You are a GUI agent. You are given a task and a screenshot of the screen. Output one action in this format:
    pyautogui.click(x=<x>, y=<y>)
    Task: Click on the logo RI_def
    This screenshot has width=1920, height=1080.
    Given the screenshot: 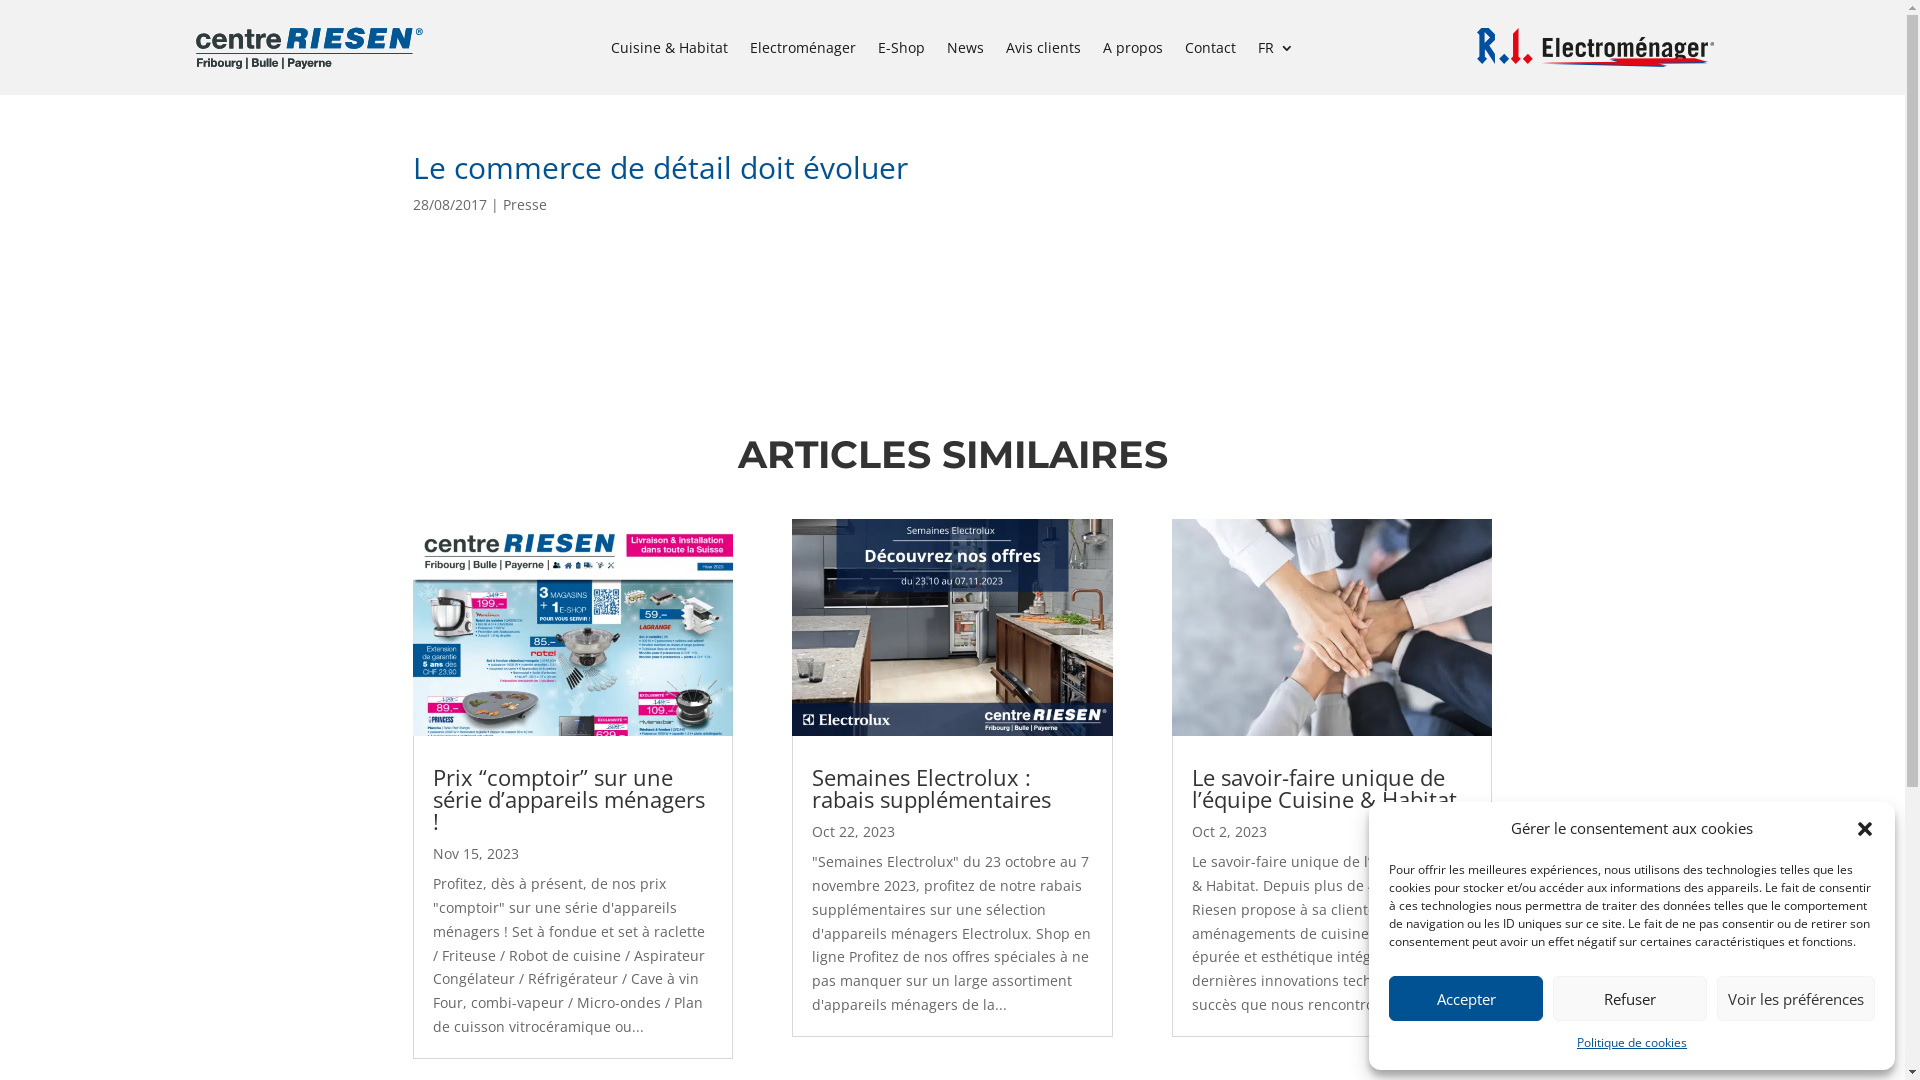 What is the action you would take?
    pyautogui.click(x=1596, y=48)
    